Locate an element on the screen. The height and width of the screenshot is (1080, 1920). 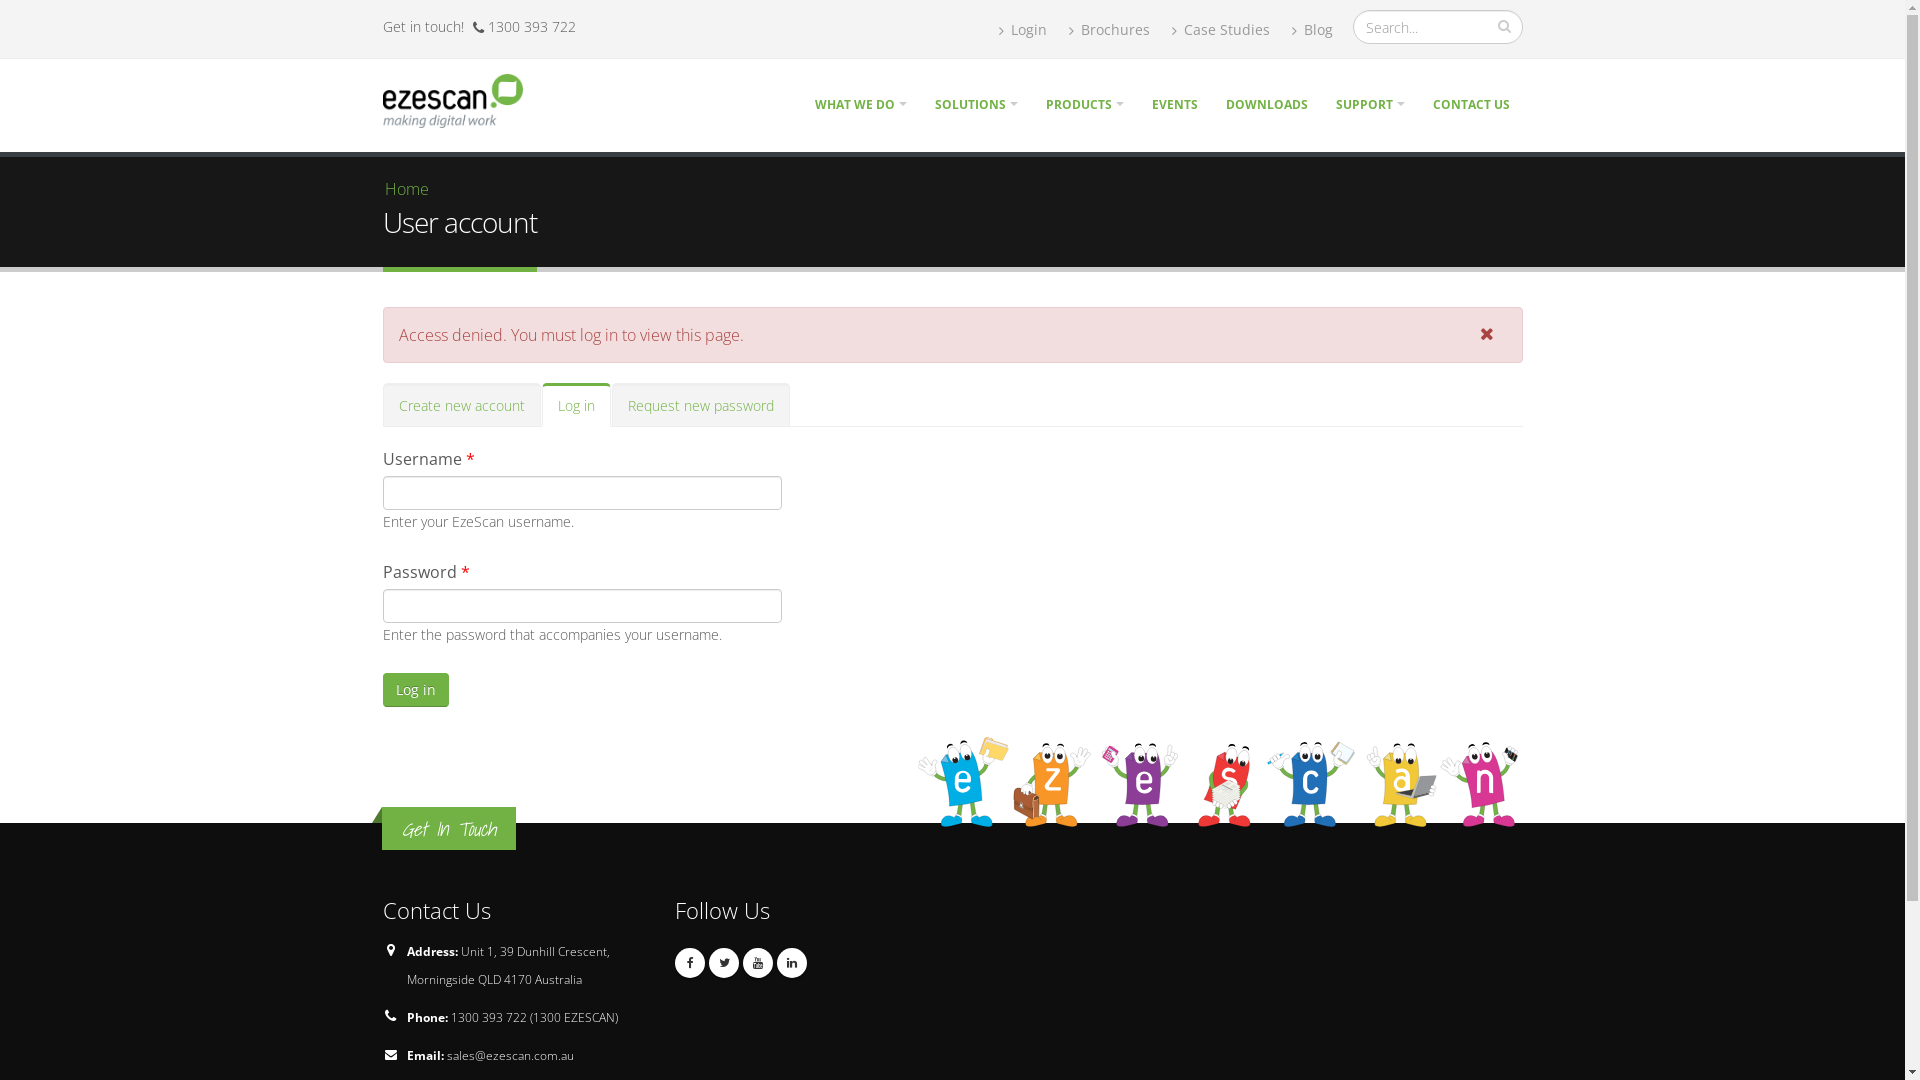
Home is located at coordinates (406, 189).